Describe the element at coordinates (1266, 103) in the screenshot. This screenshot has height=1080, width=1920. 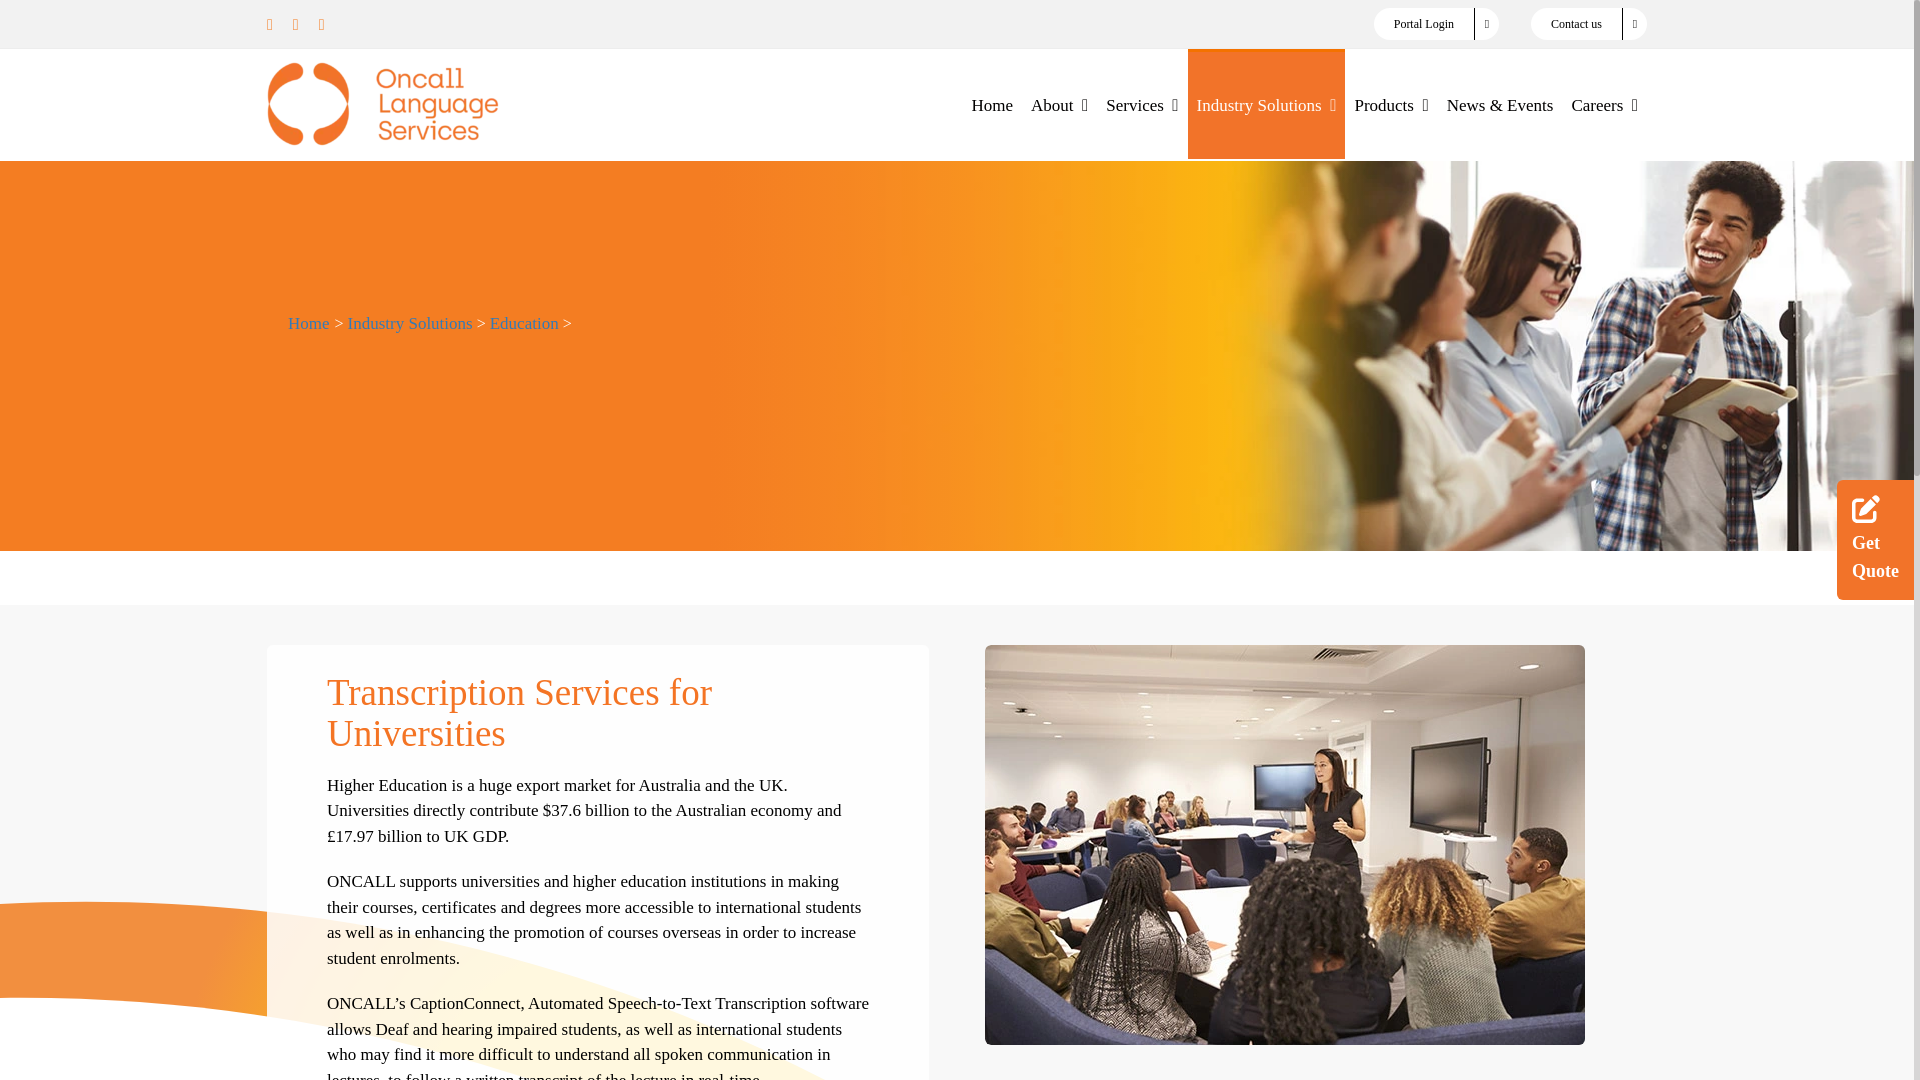
I see `Industry Solutions` at that location.